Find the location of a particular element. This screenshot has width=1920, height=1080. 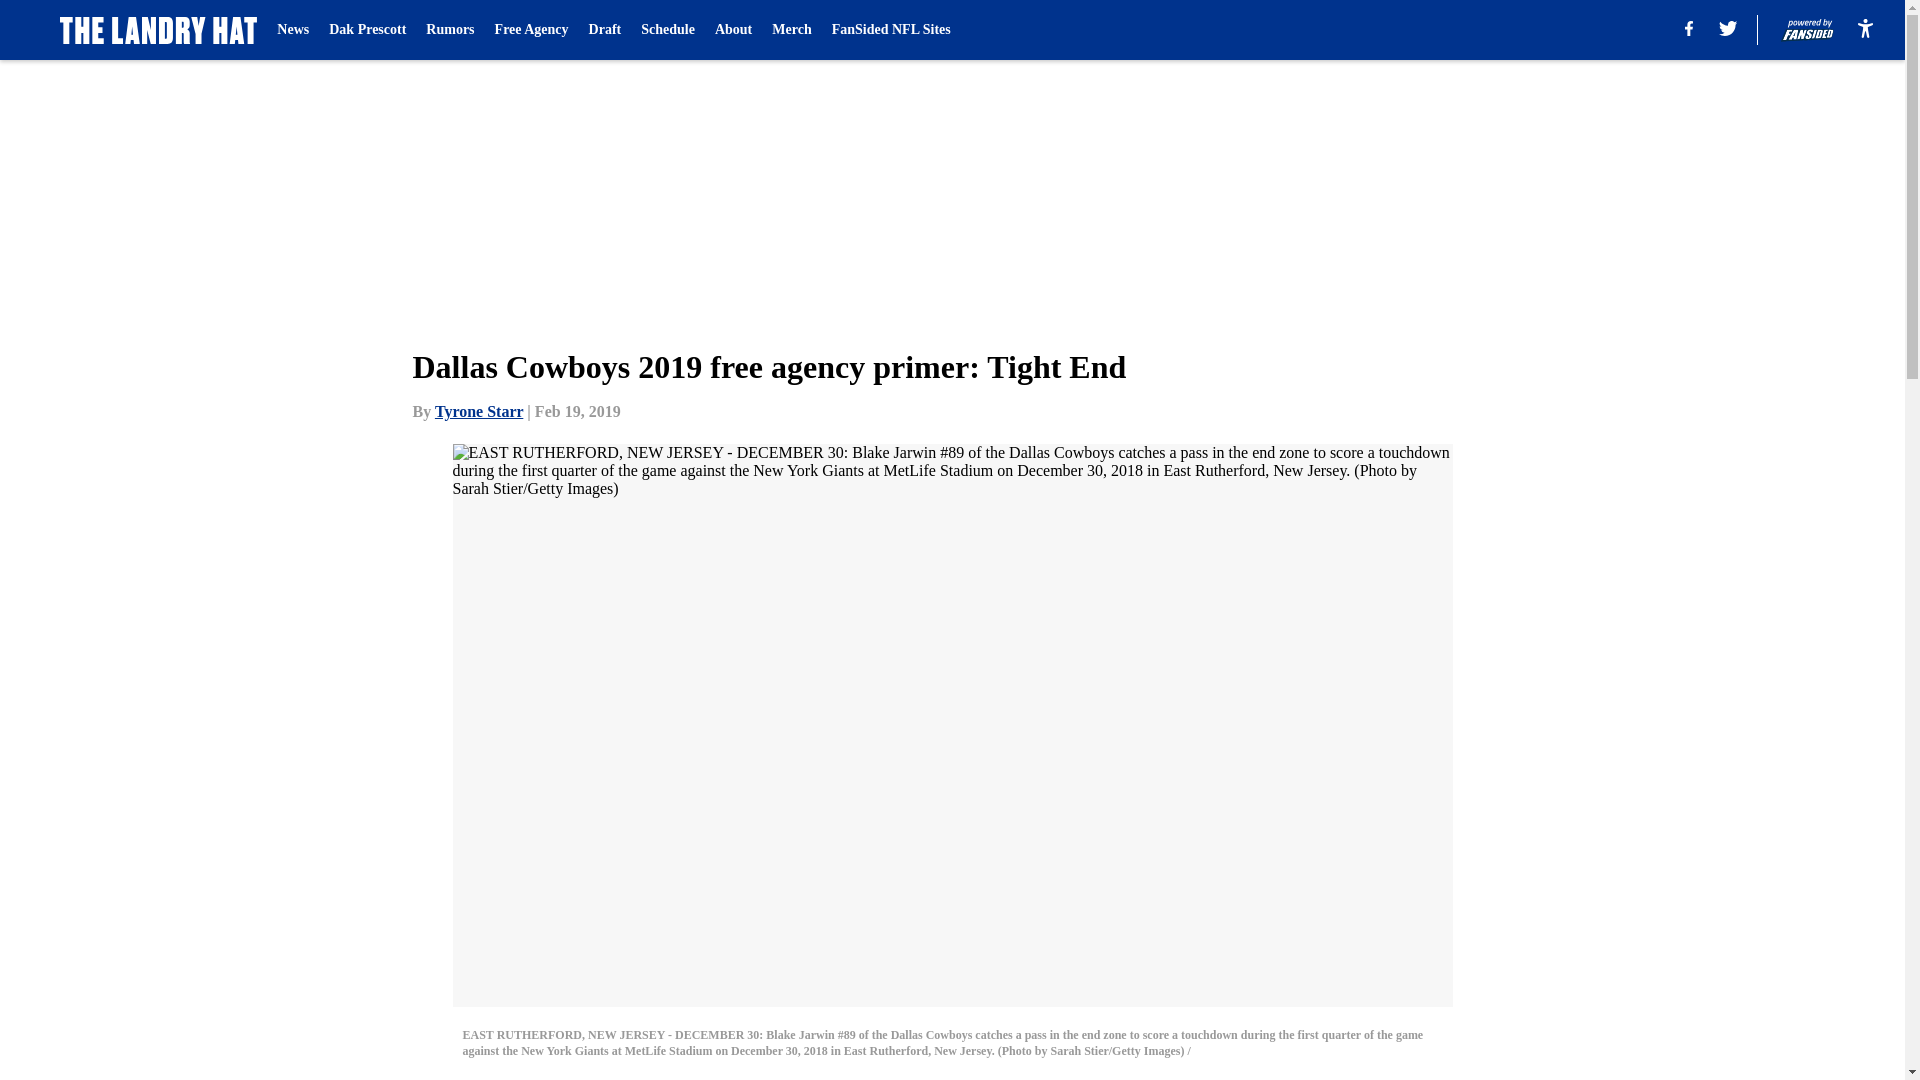

Dak Prescott is located at coordinates (366, 30).